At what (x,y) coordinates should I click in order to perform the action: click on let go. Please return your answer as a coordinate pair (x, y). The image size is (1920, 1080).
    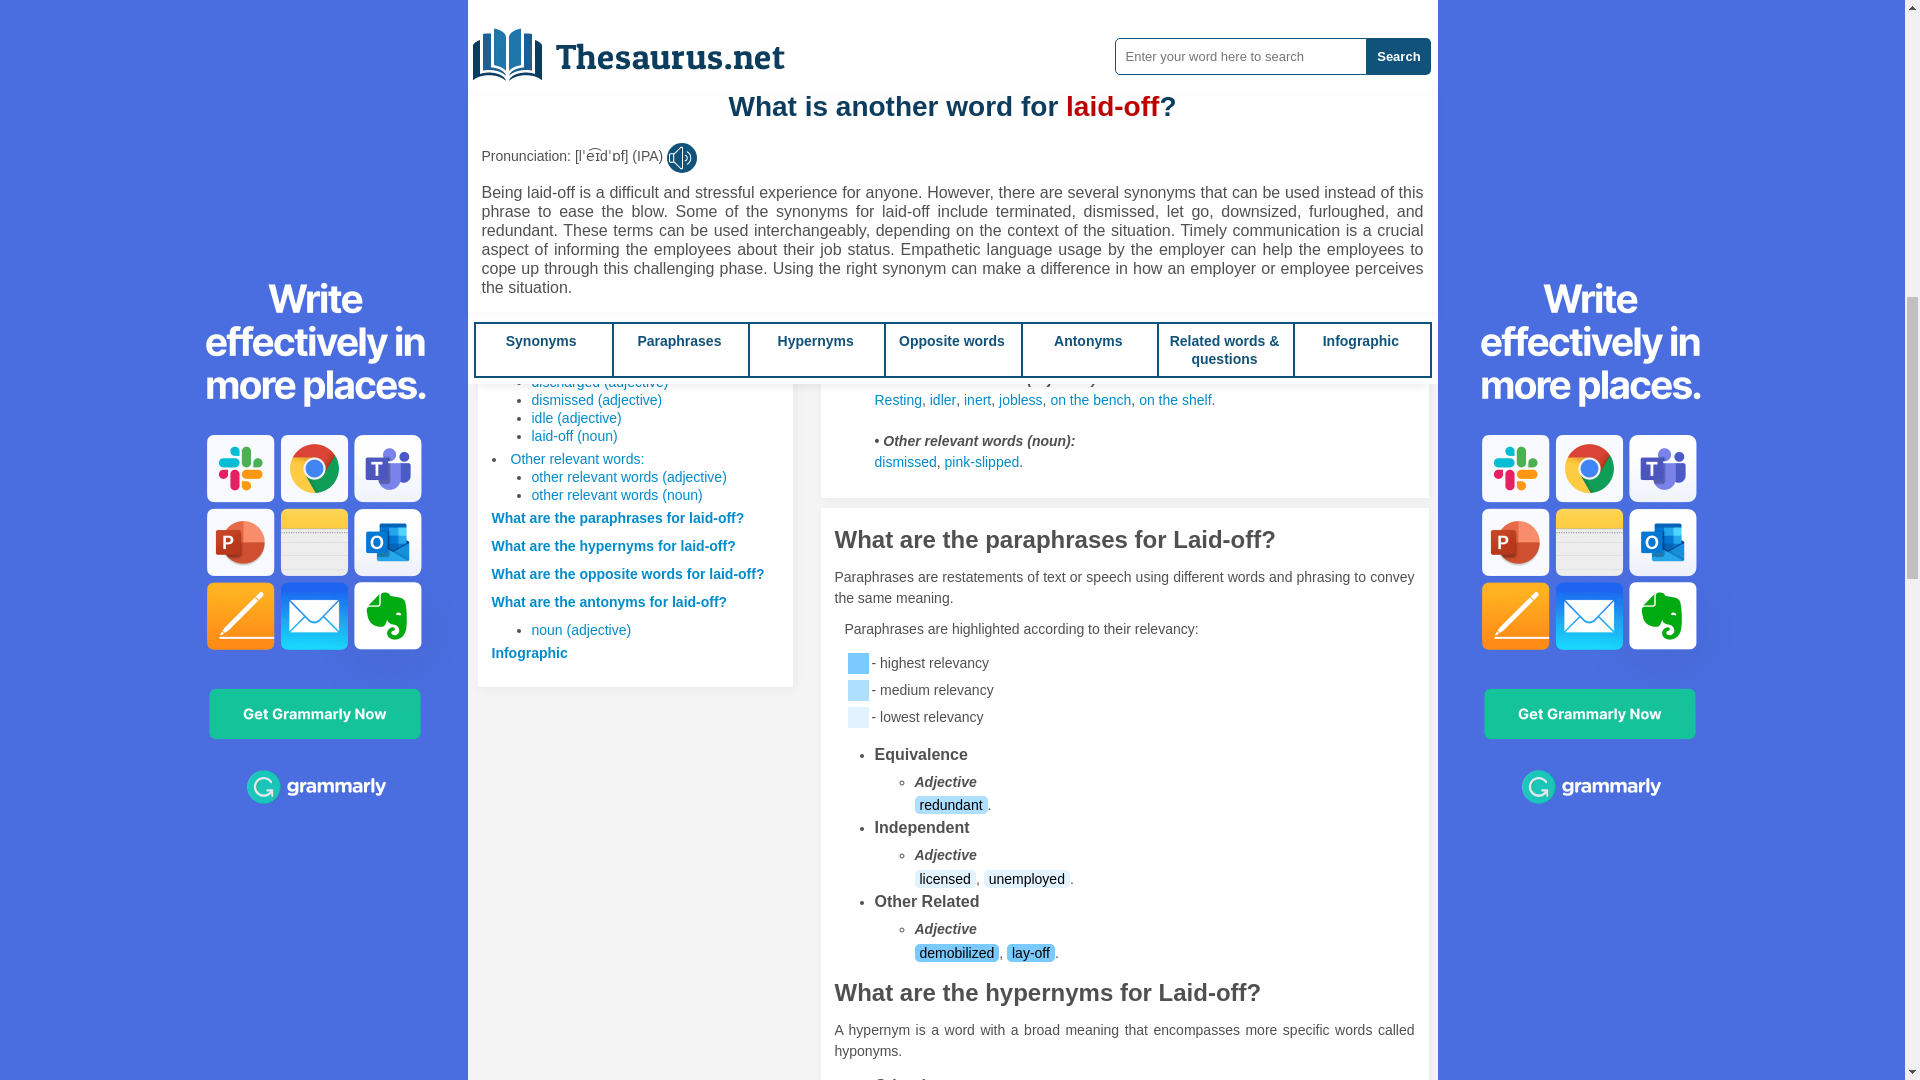
    Looking at the image, I should click on (930, 58).